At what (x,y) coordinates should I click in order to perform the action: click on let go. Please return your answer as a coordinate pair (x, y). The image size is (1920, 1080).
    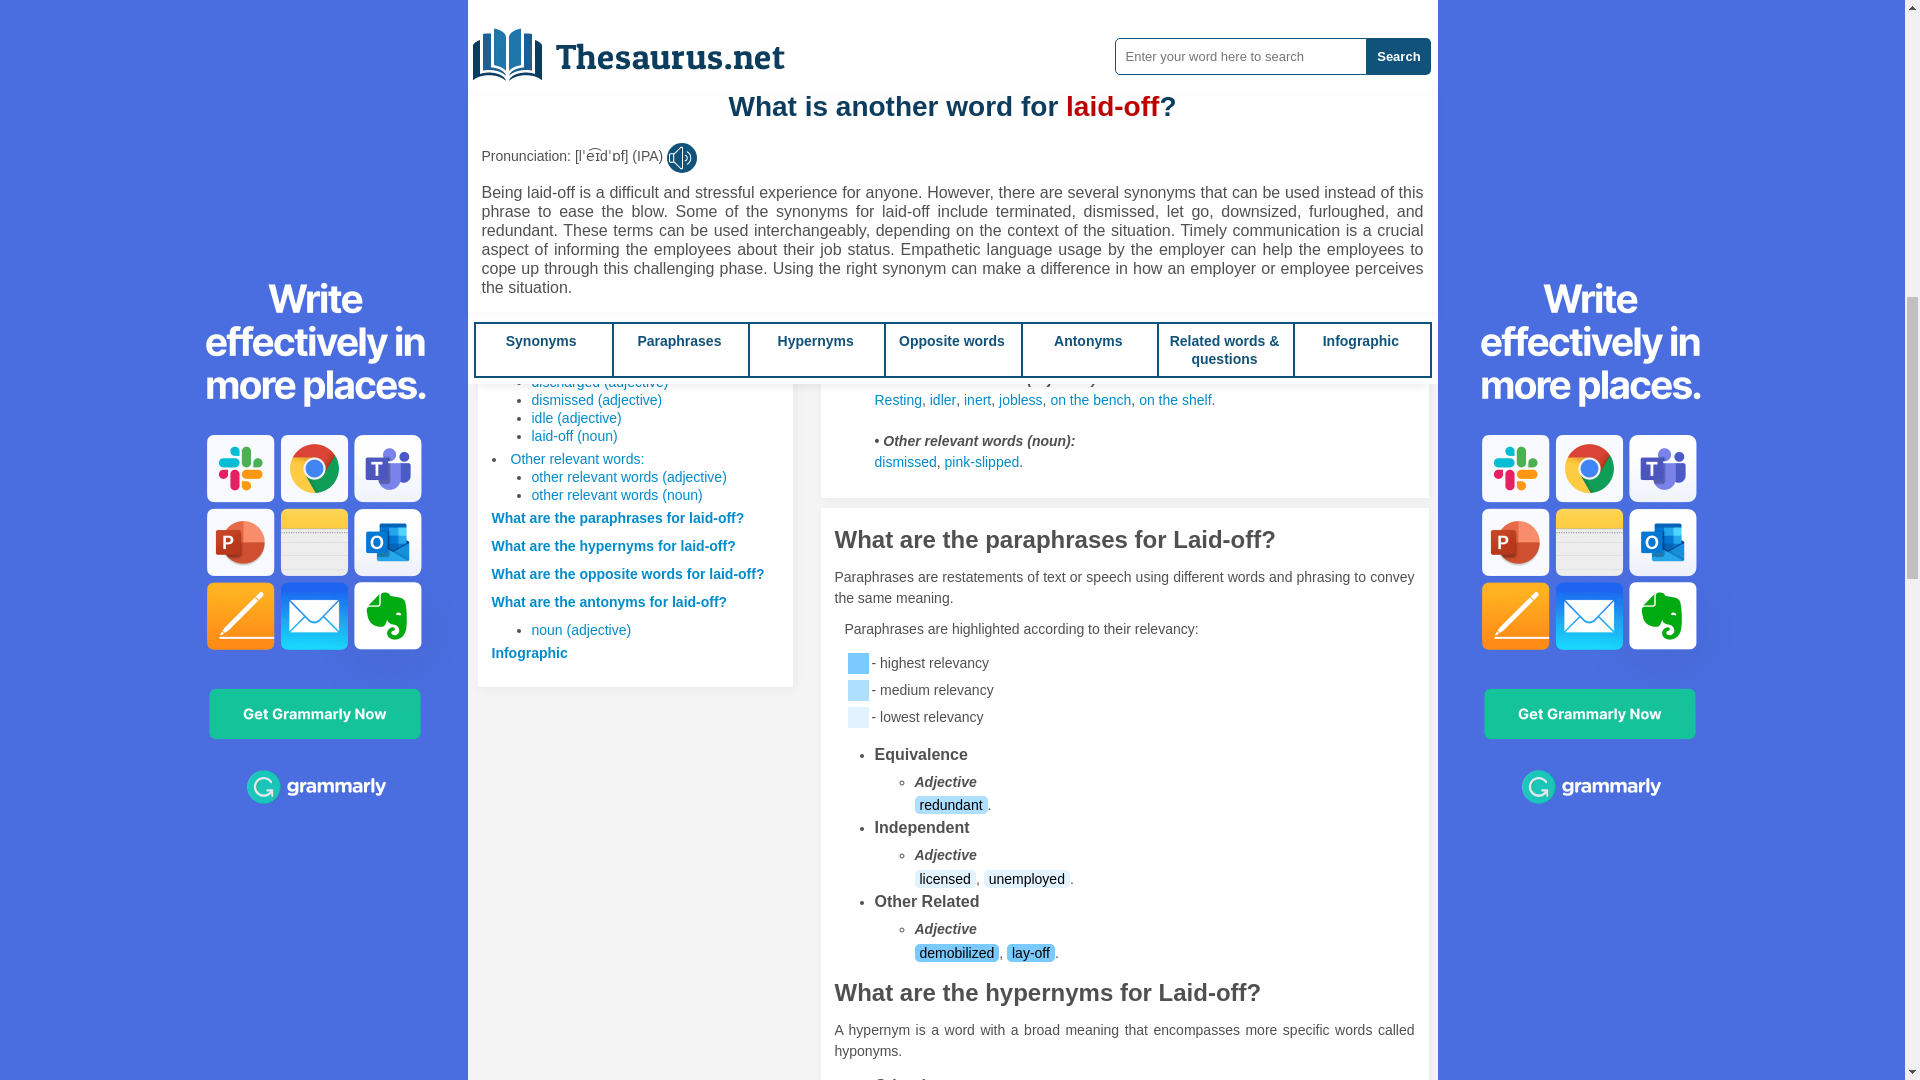
    Looking at the image, I should click on (930, 58).